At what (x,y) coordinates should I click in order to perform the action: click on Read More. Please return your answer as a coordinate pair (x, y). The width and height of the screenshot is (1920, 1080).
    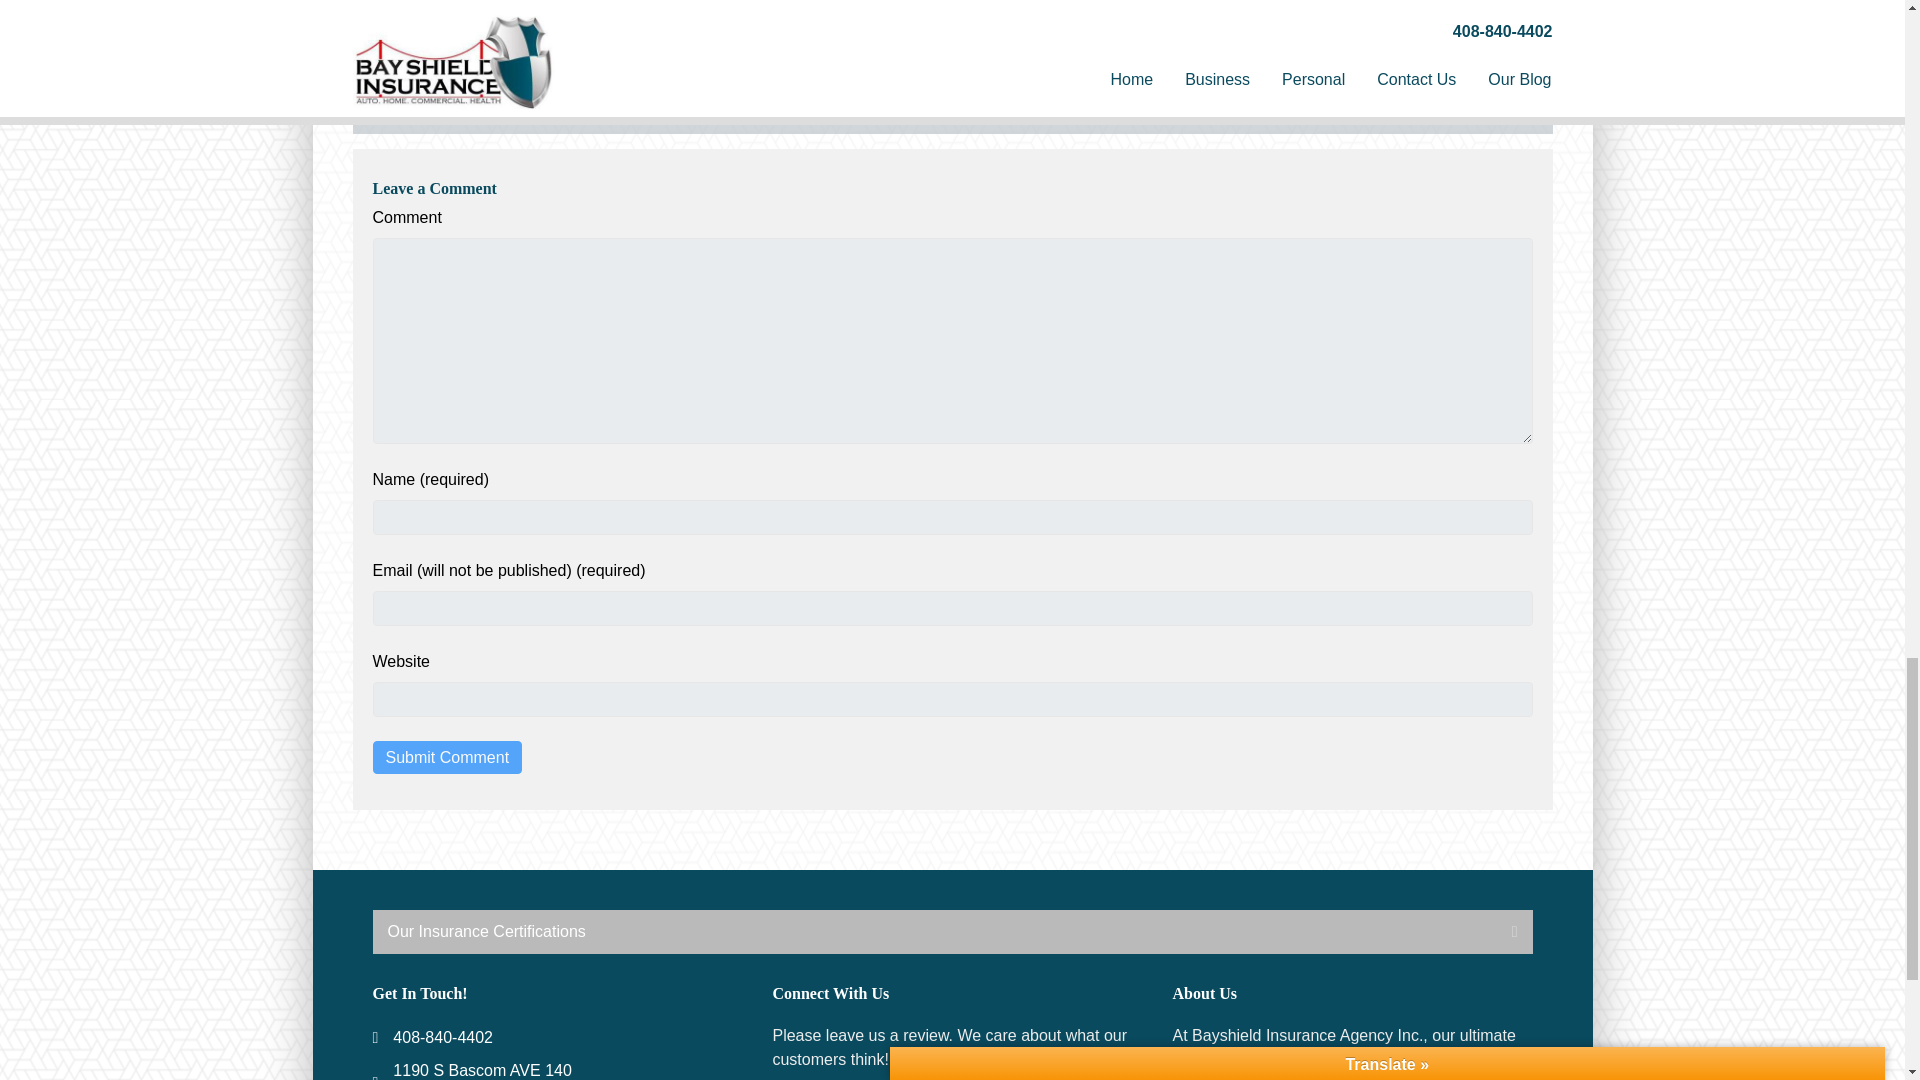
    Looking at the image, I should click on (1296, 41).